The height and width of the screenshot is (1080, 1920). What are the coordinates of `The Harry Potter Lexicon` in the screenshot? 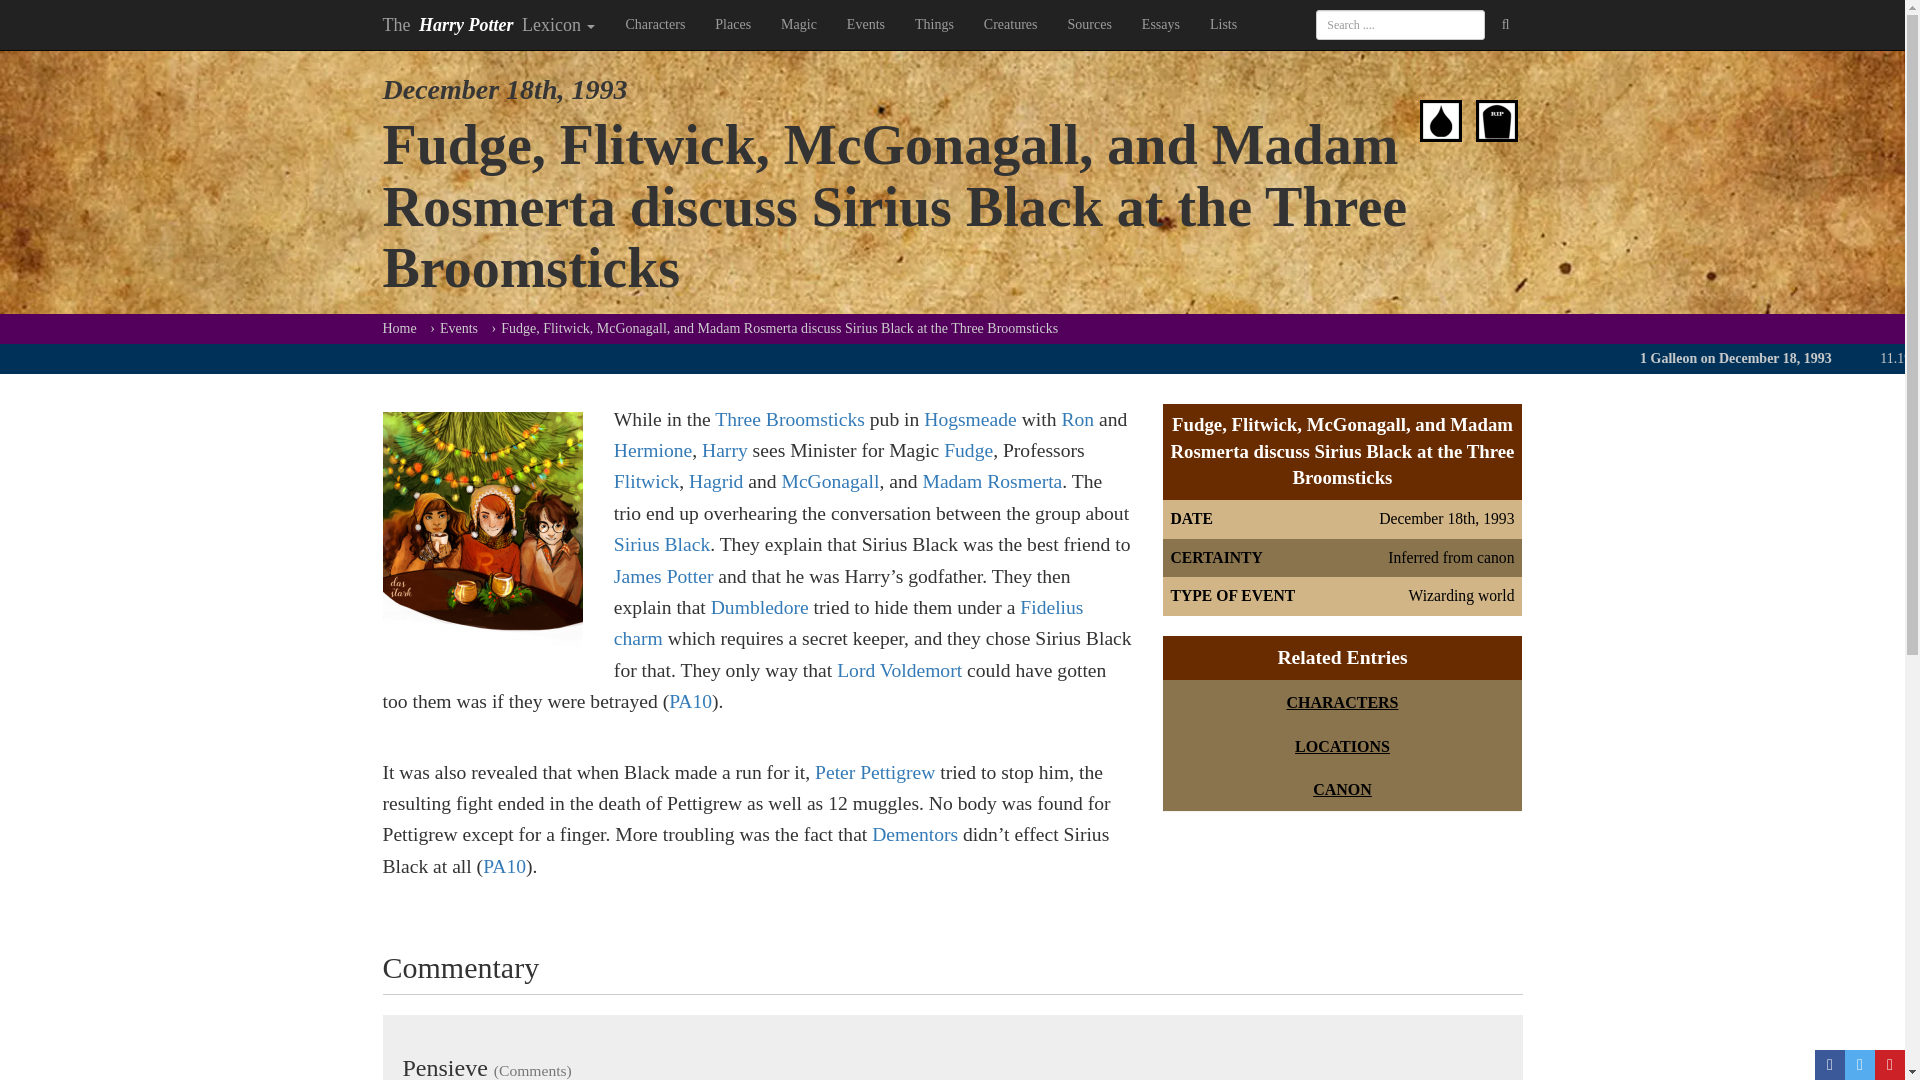 It's located at (489, 24).